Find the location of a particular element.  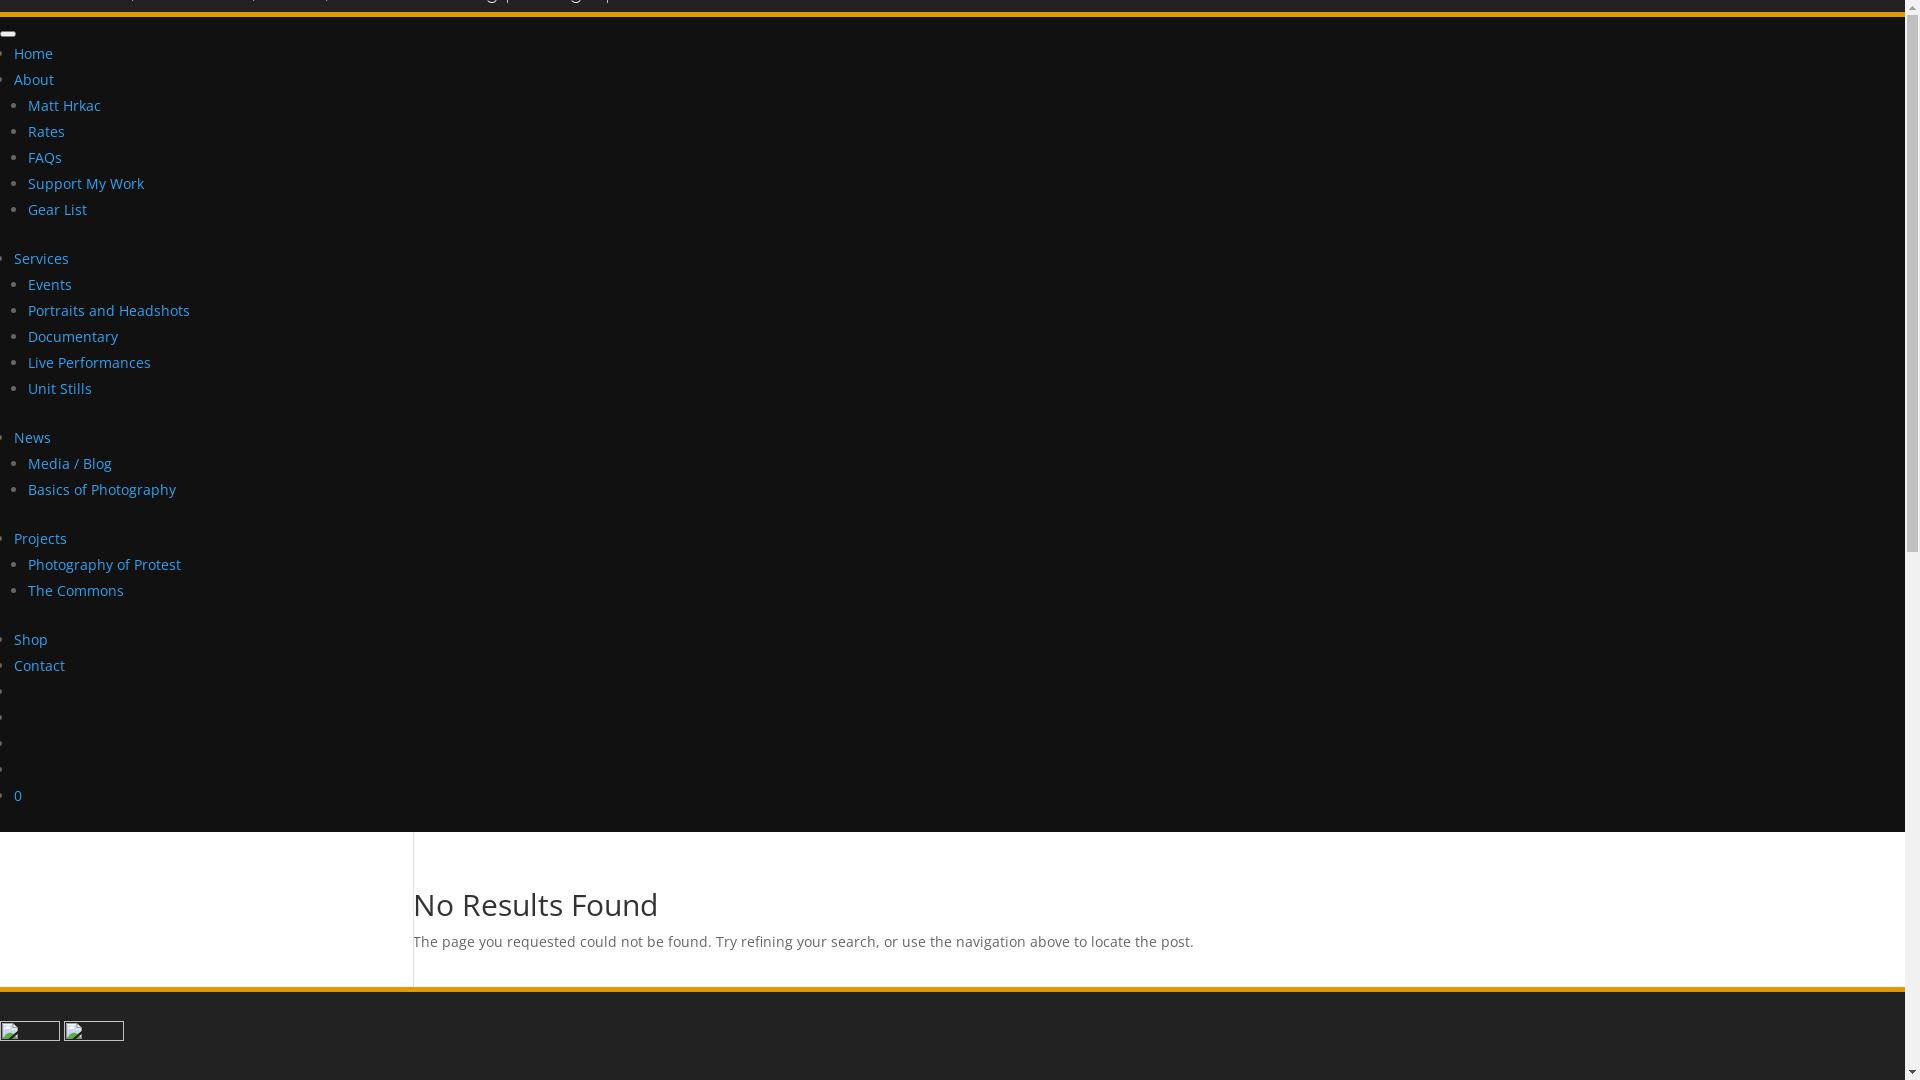

News is located at coordinates (32, 437).